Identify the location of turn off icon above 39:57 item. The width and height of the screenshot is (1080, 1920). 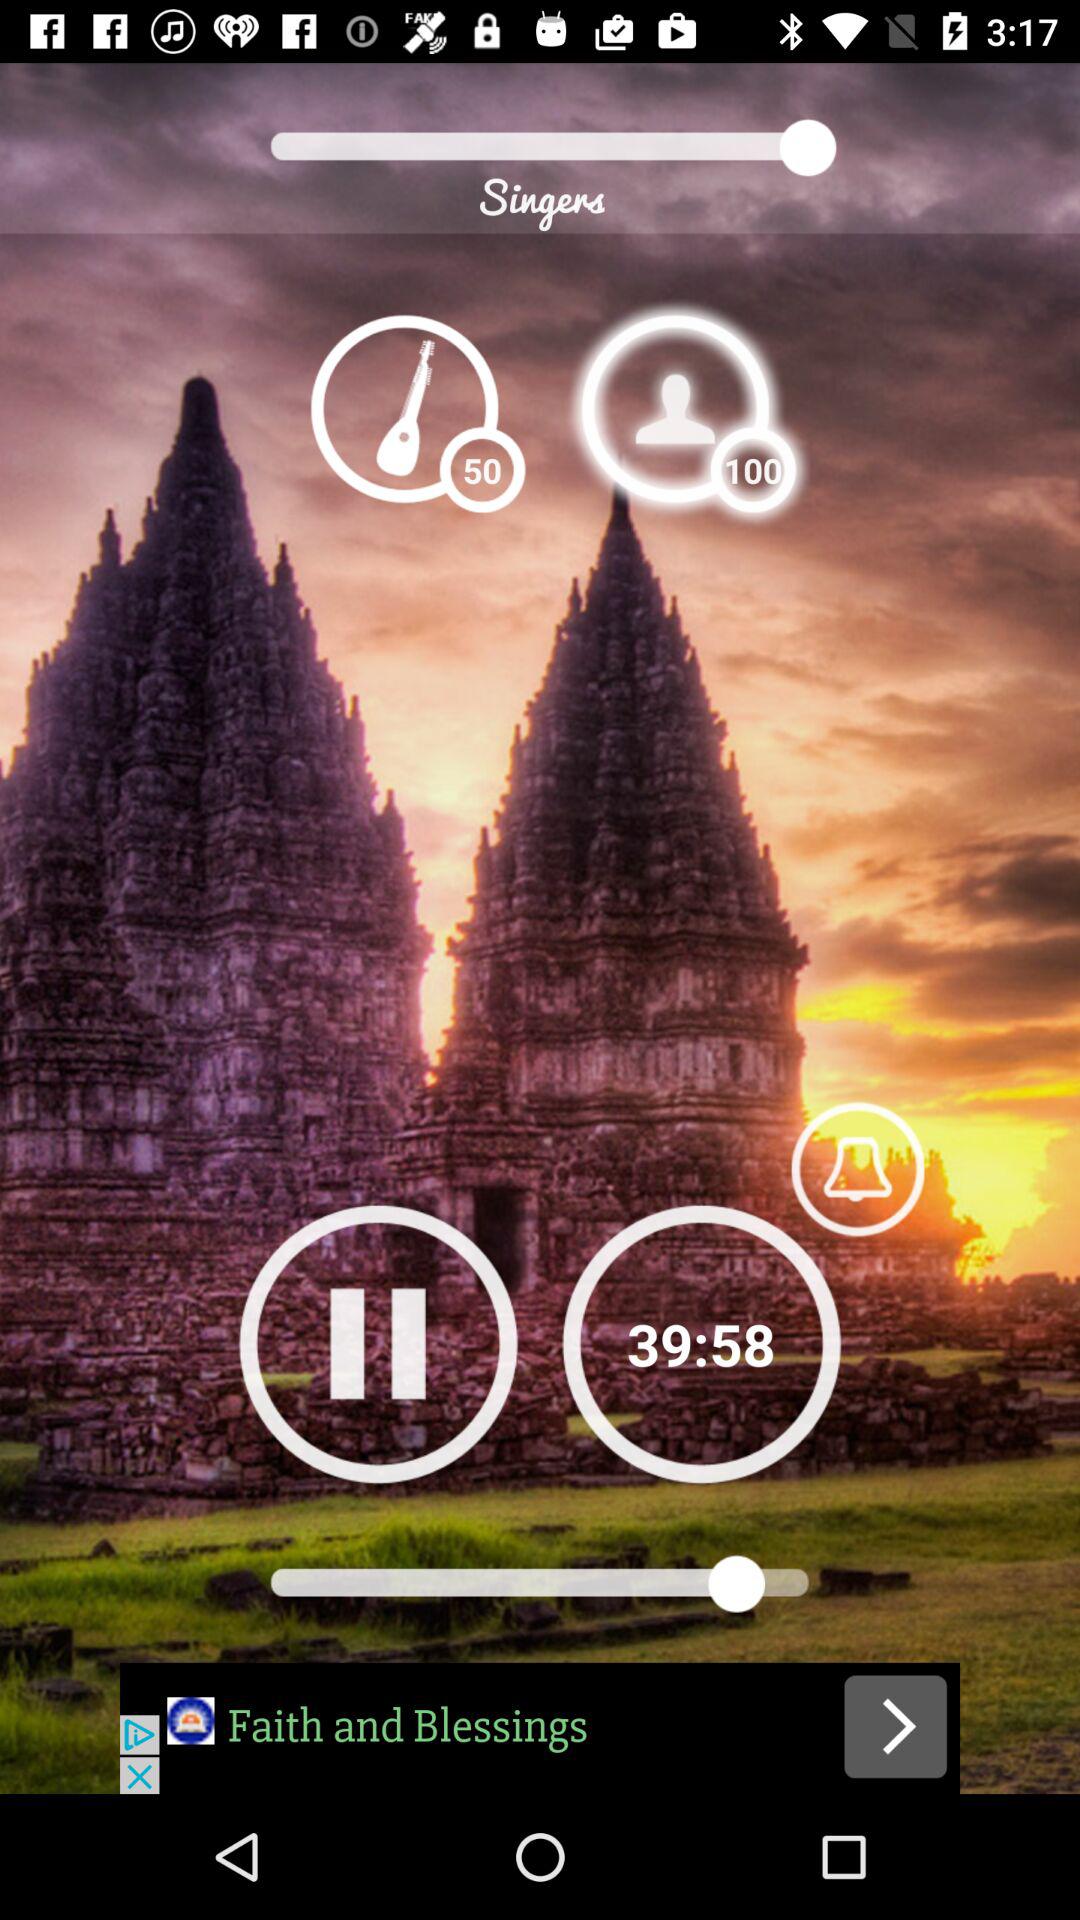
(857, 1168).